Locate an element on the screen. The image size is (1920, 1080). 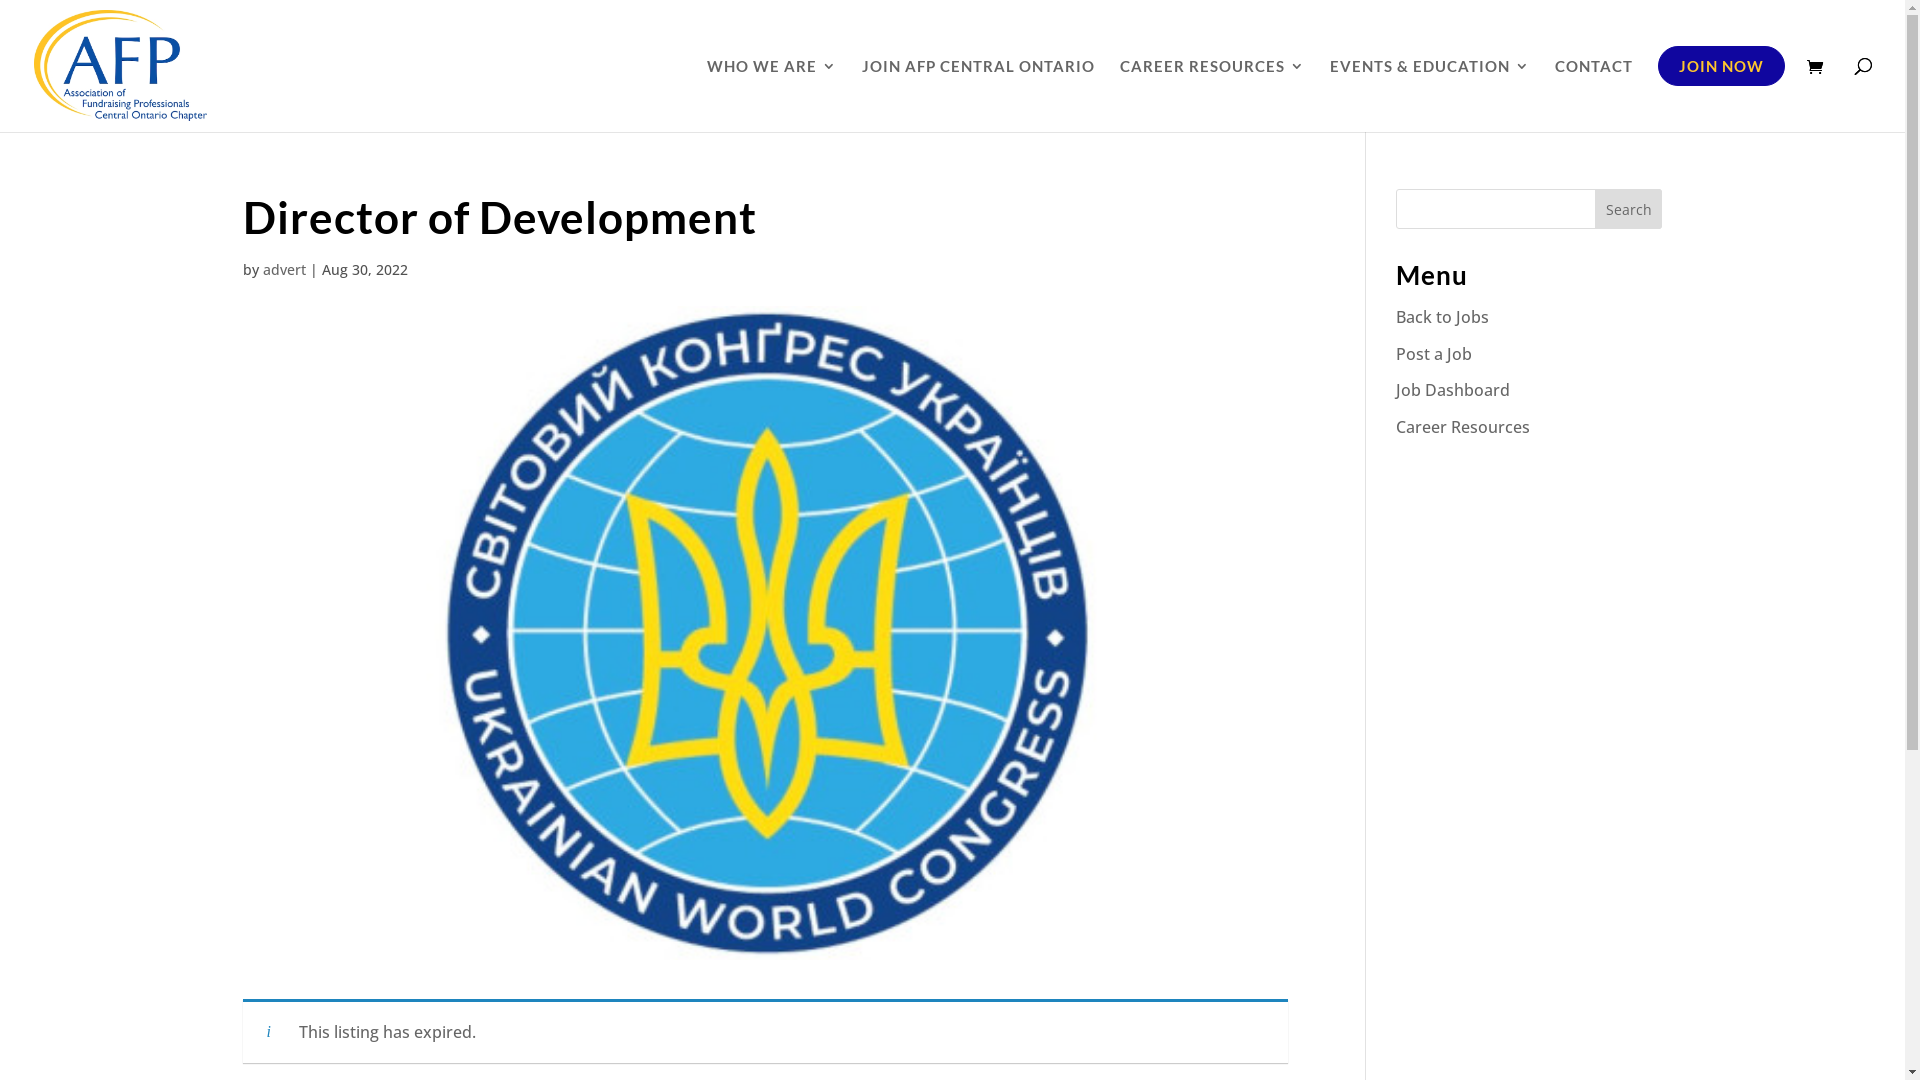
Back to Jobs is located at coordinates (1442, 317).